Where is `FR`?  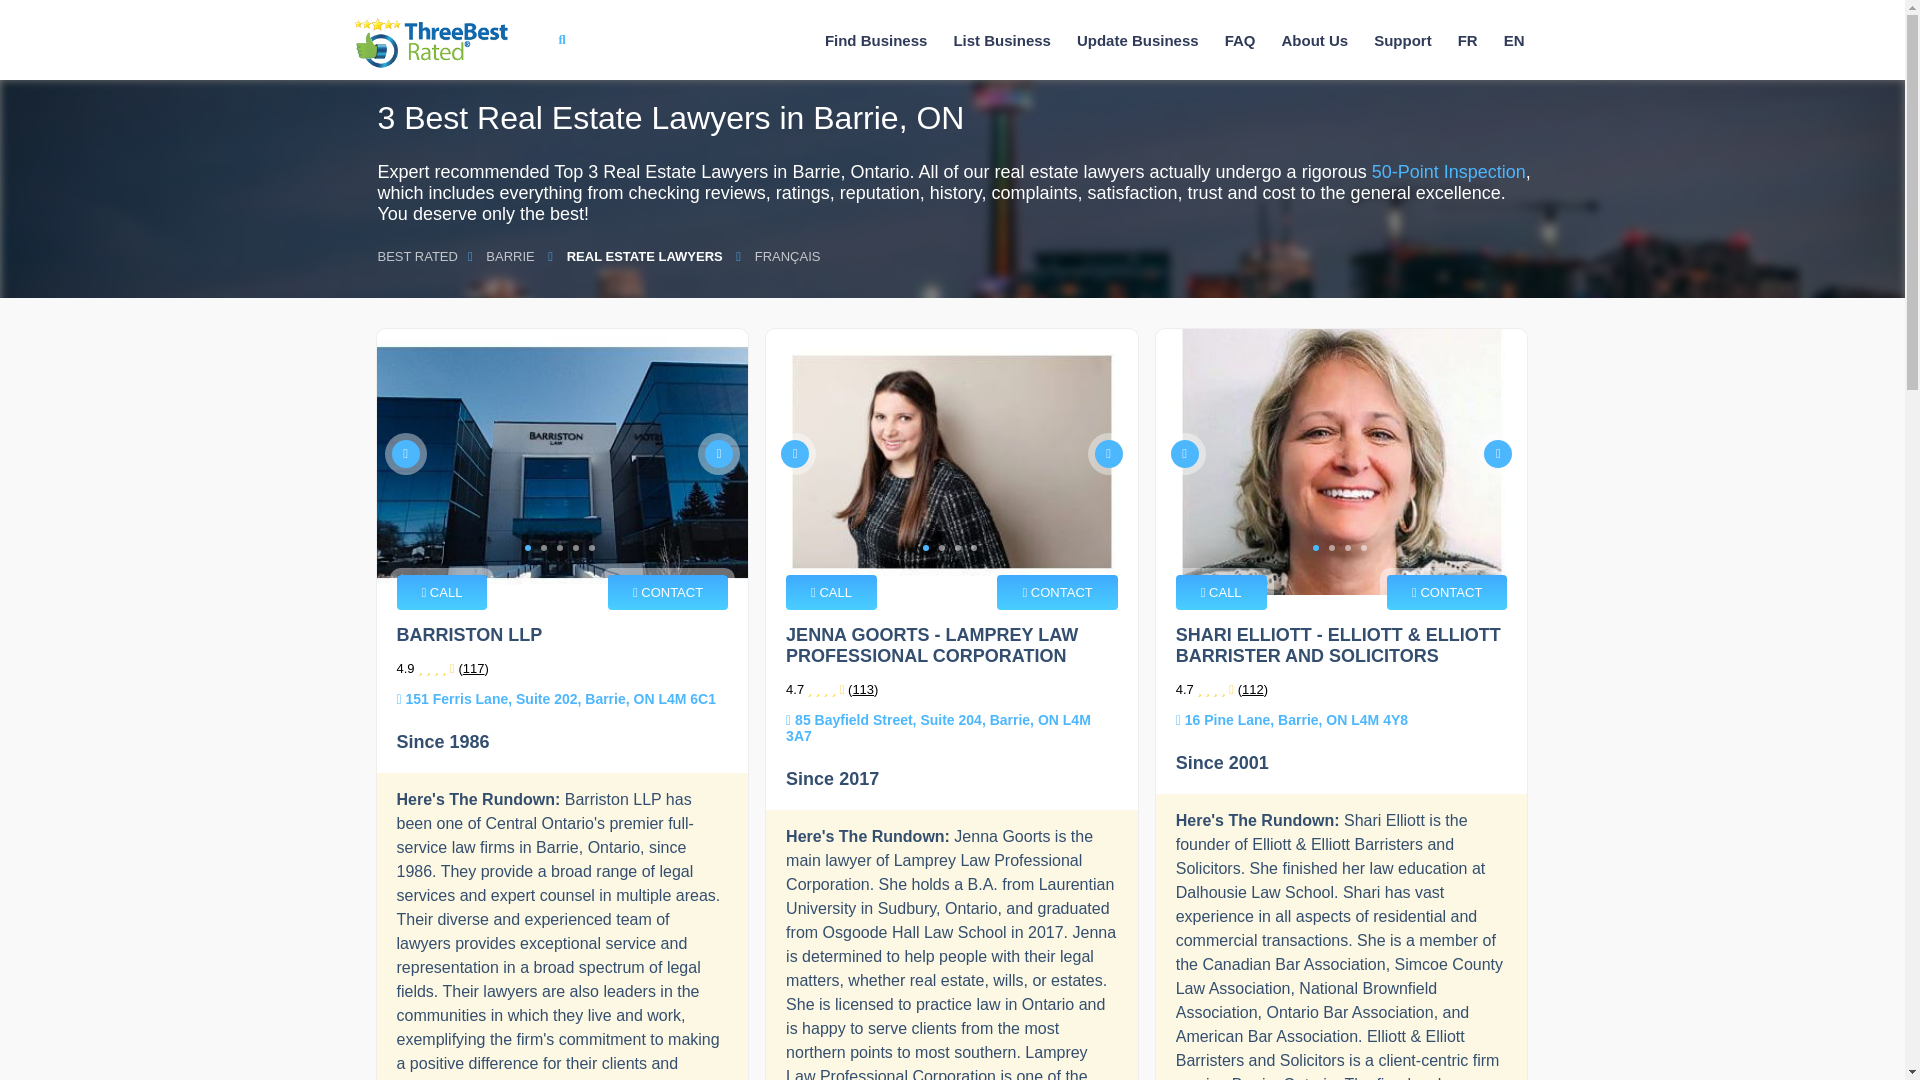 FR is located at coordinates (1468, 40).